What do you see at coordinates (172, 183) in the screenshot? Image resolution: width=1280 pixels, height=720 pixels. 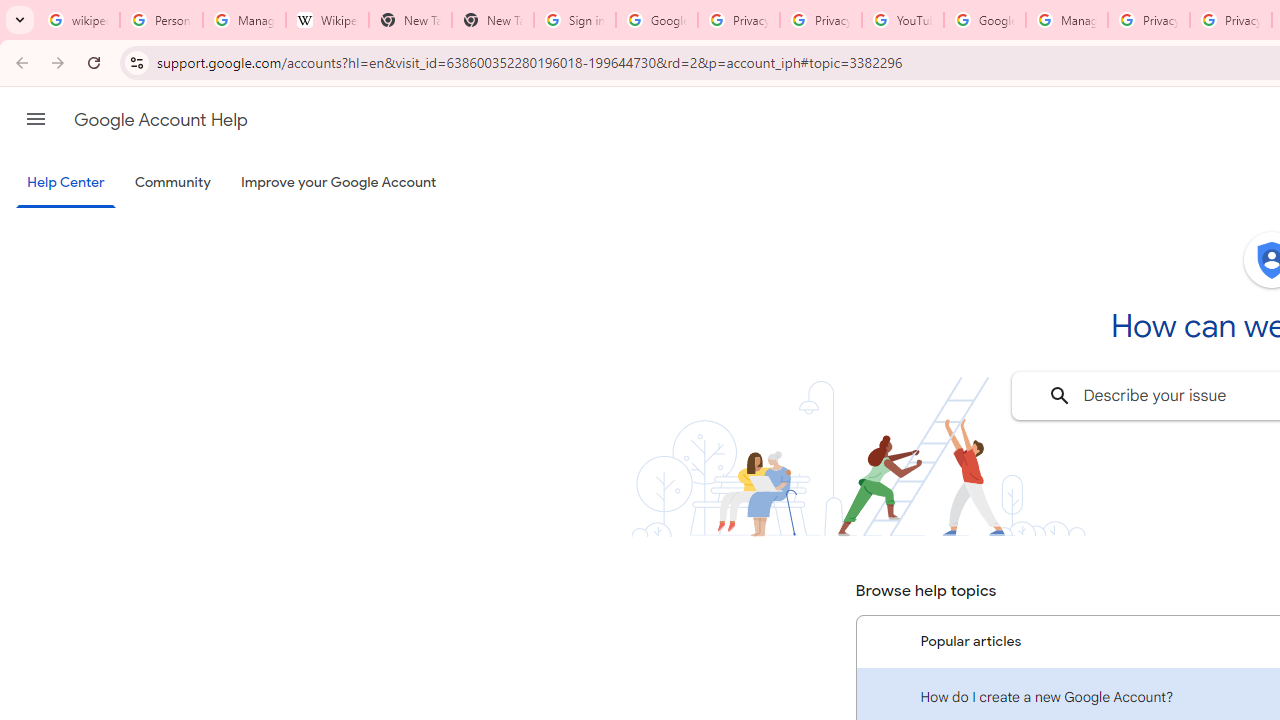 I see `Community` at bounding box center [172, 183].